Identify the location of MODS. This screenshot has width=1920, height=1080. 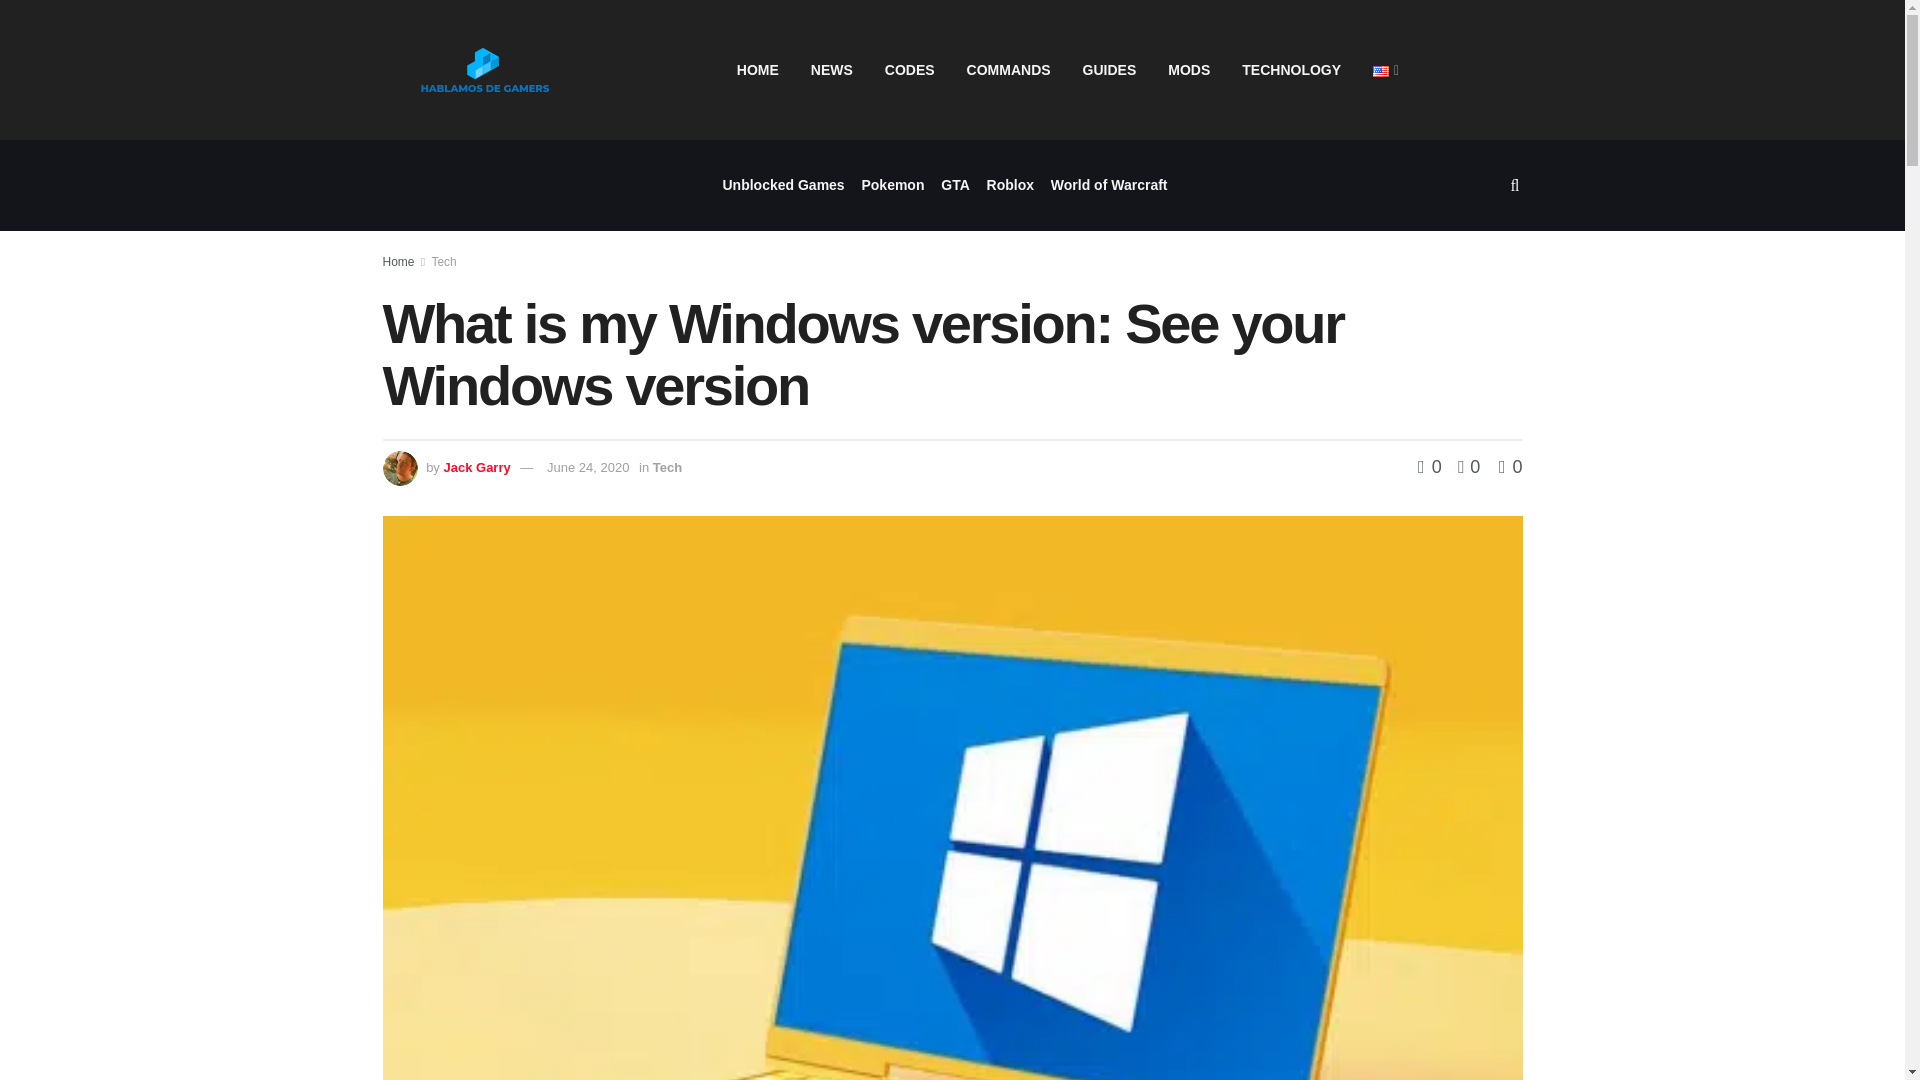
(1189, 70).